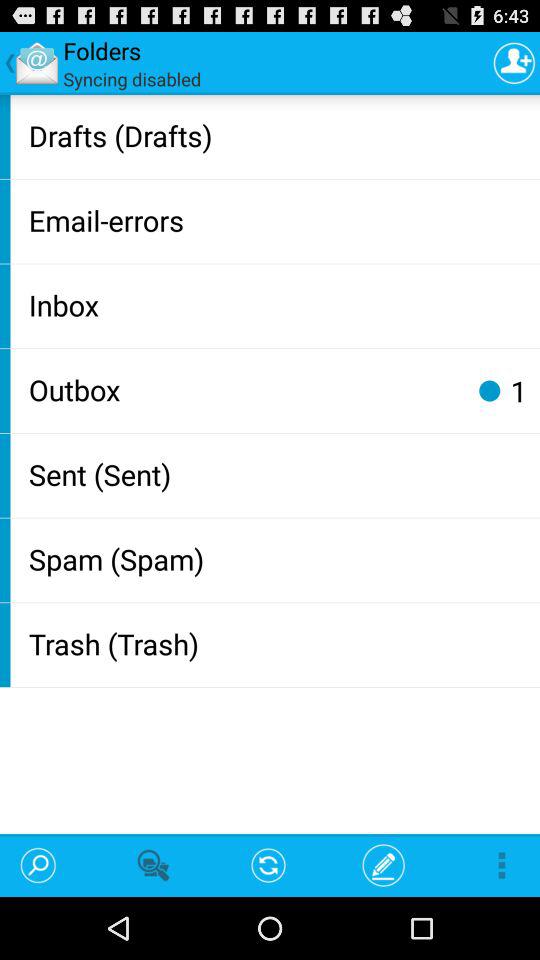 Image resolution: width=540 pixels, height=960 pixels. I want to click on tap the app to the right of the syncing disabled item, so click(514, 62).